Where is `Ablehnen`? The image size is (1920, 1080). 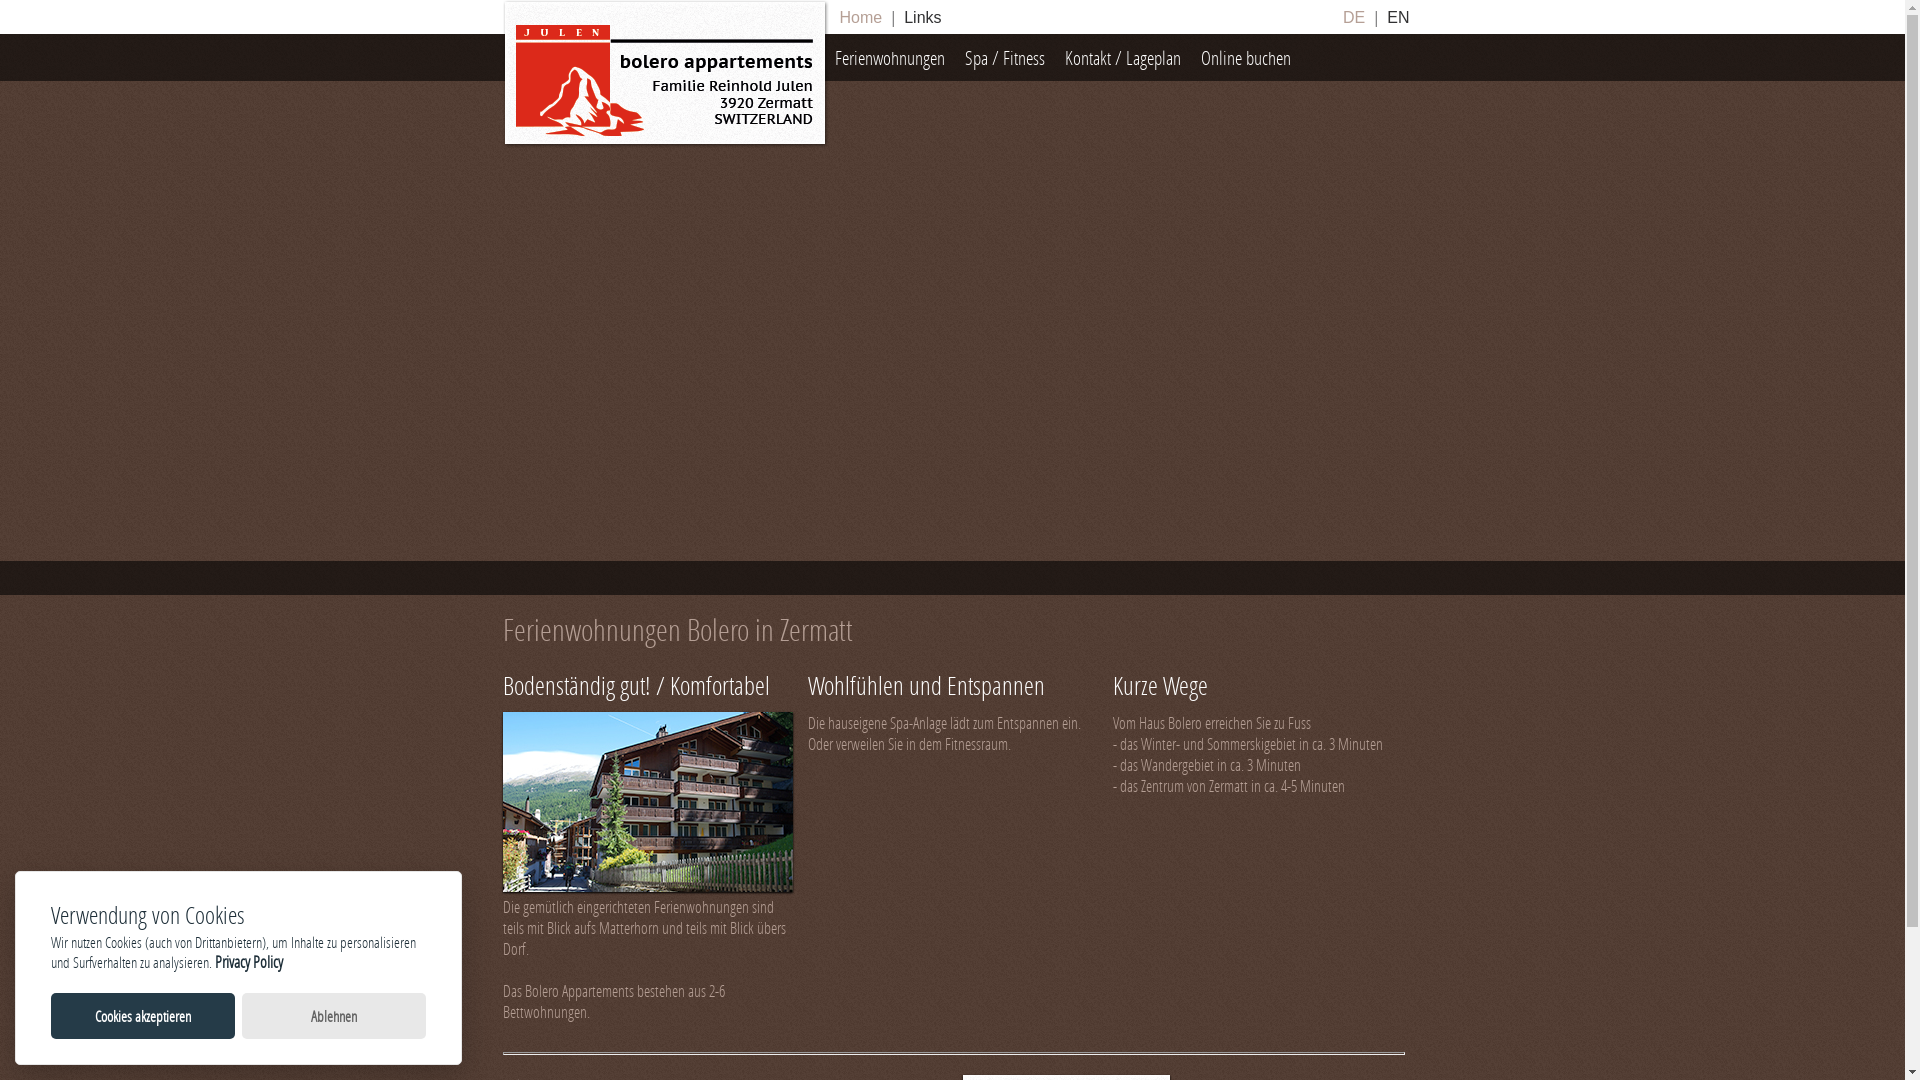
Ablehnen is located at coordinates (334, 1016).